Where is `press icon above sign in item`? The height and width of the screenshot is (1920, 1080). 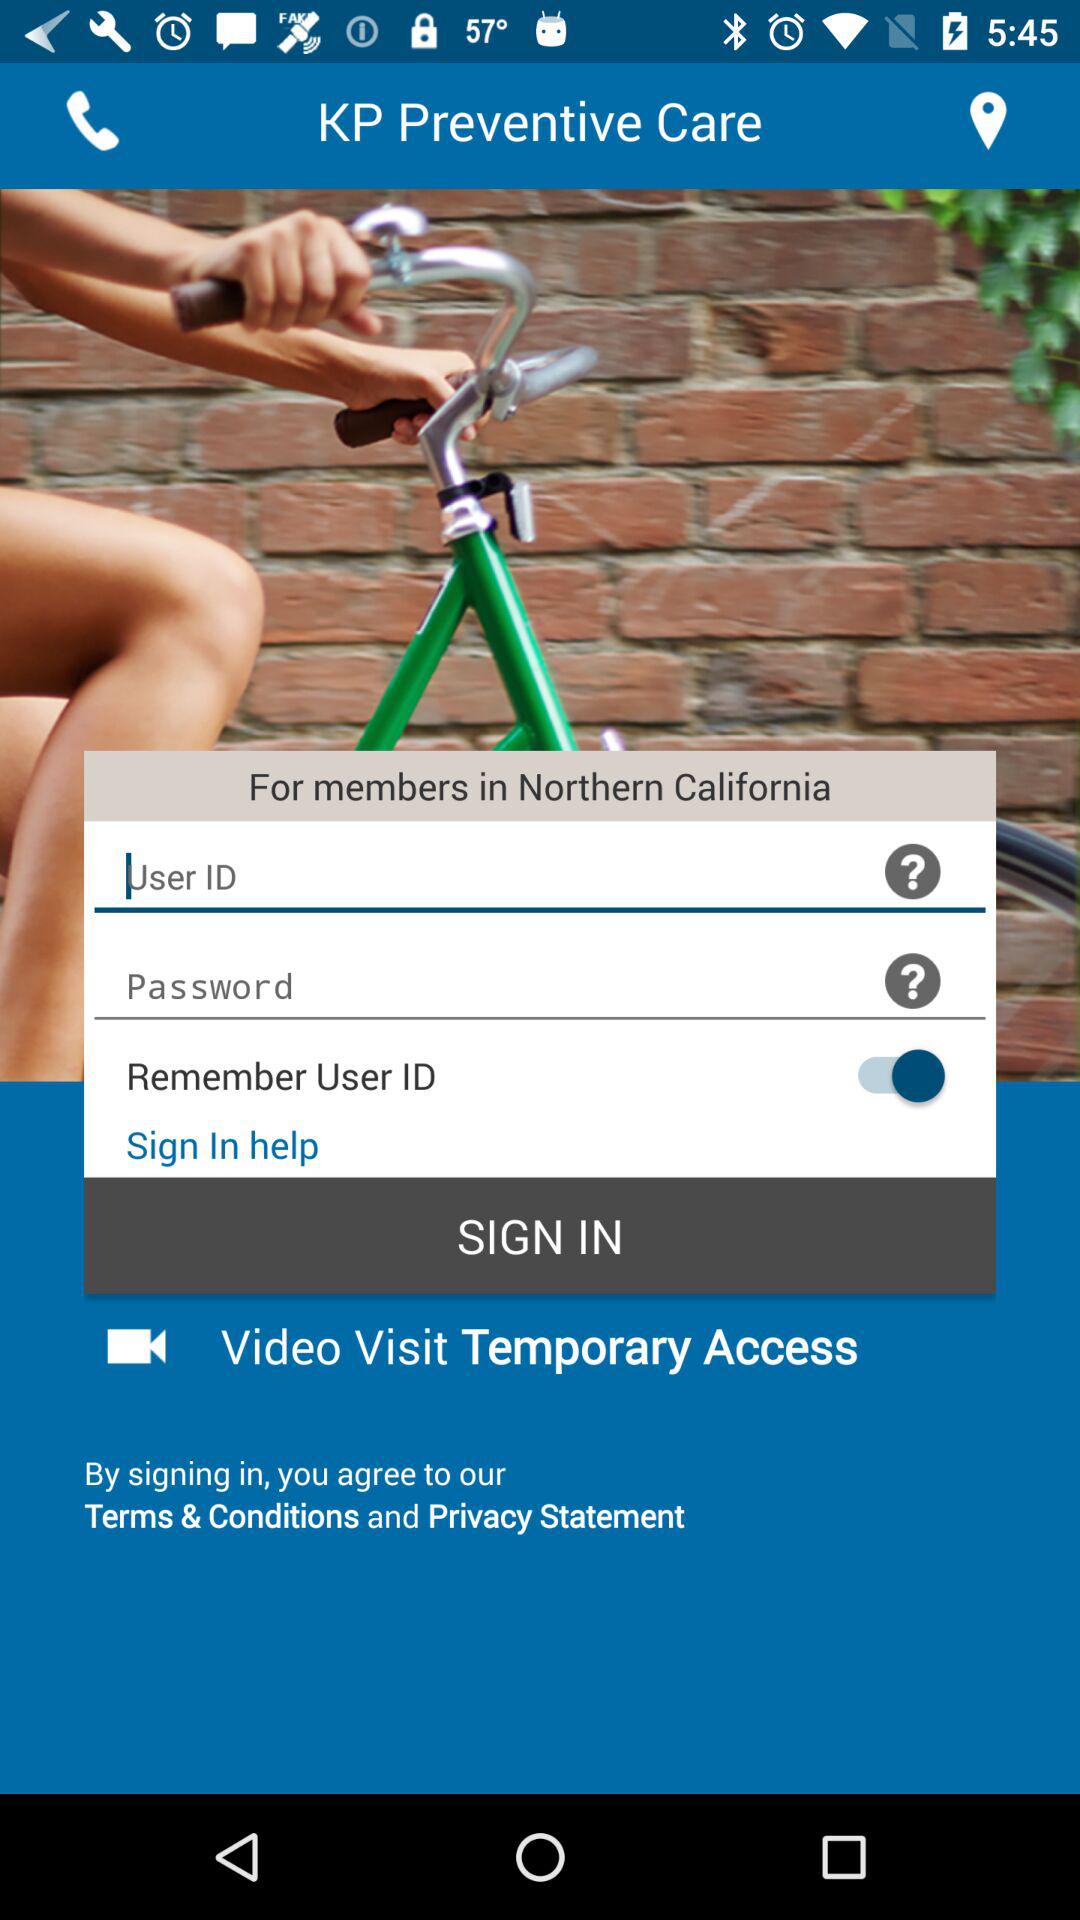
press icon above sign in item is located at coordinates (891, 1076).